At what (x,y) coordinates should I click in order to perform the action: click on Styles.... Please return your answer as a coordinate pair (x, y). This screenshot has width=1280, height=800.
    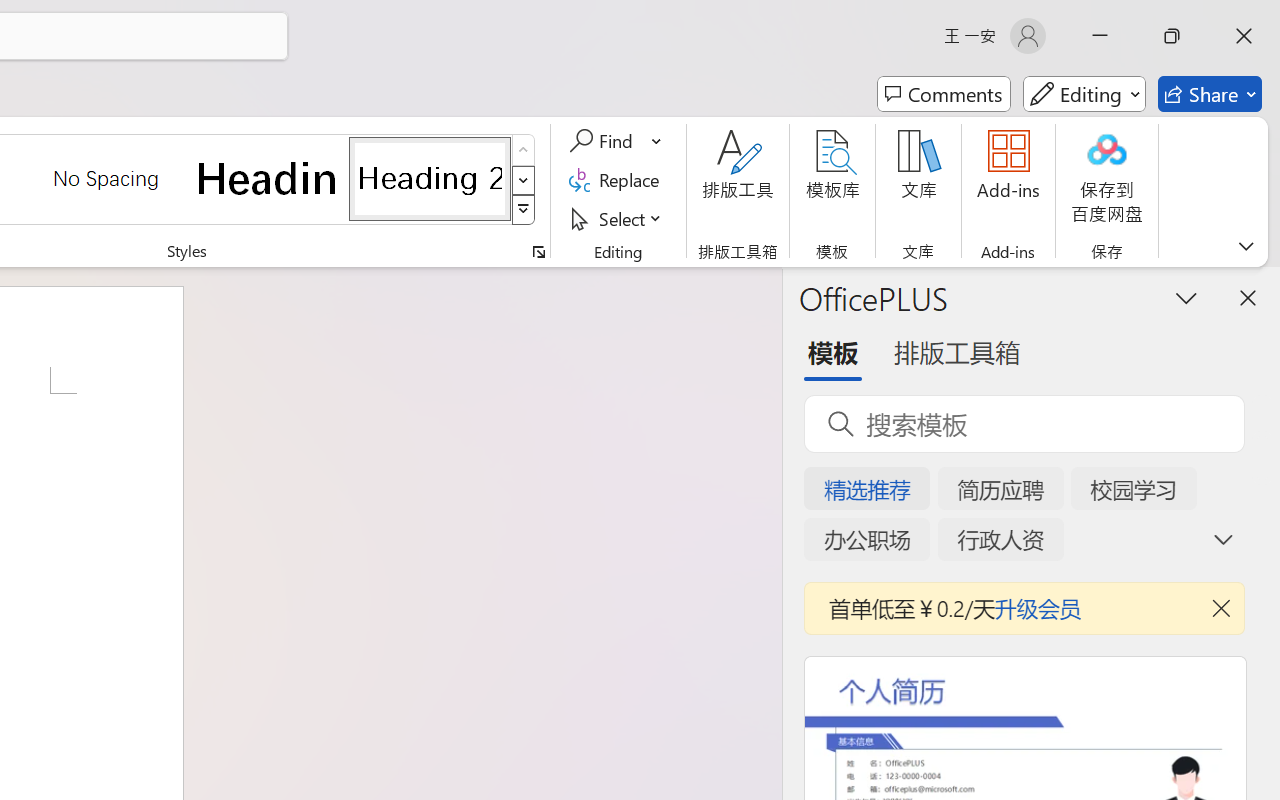
    Looking at the image, I should click on (538, 252).